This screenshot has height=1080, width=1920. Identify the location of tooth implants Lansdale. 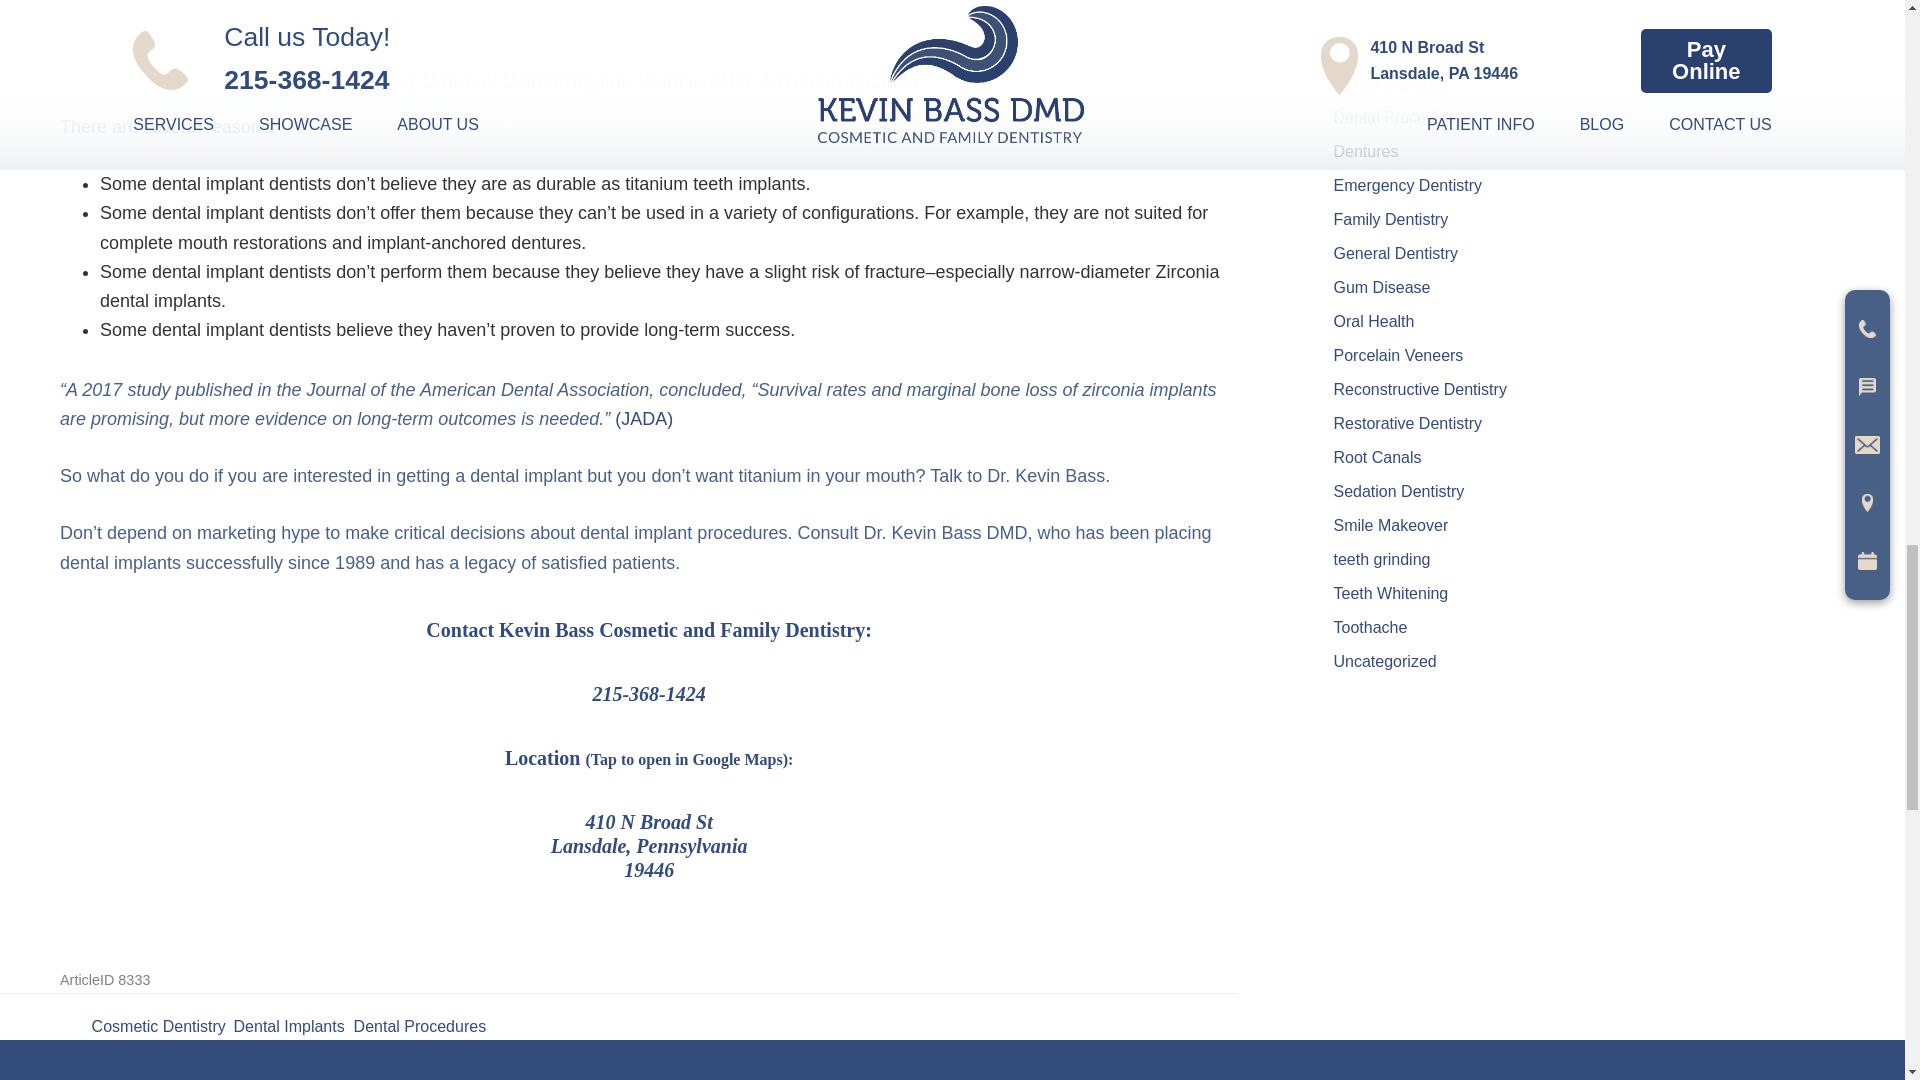
(644, 418).